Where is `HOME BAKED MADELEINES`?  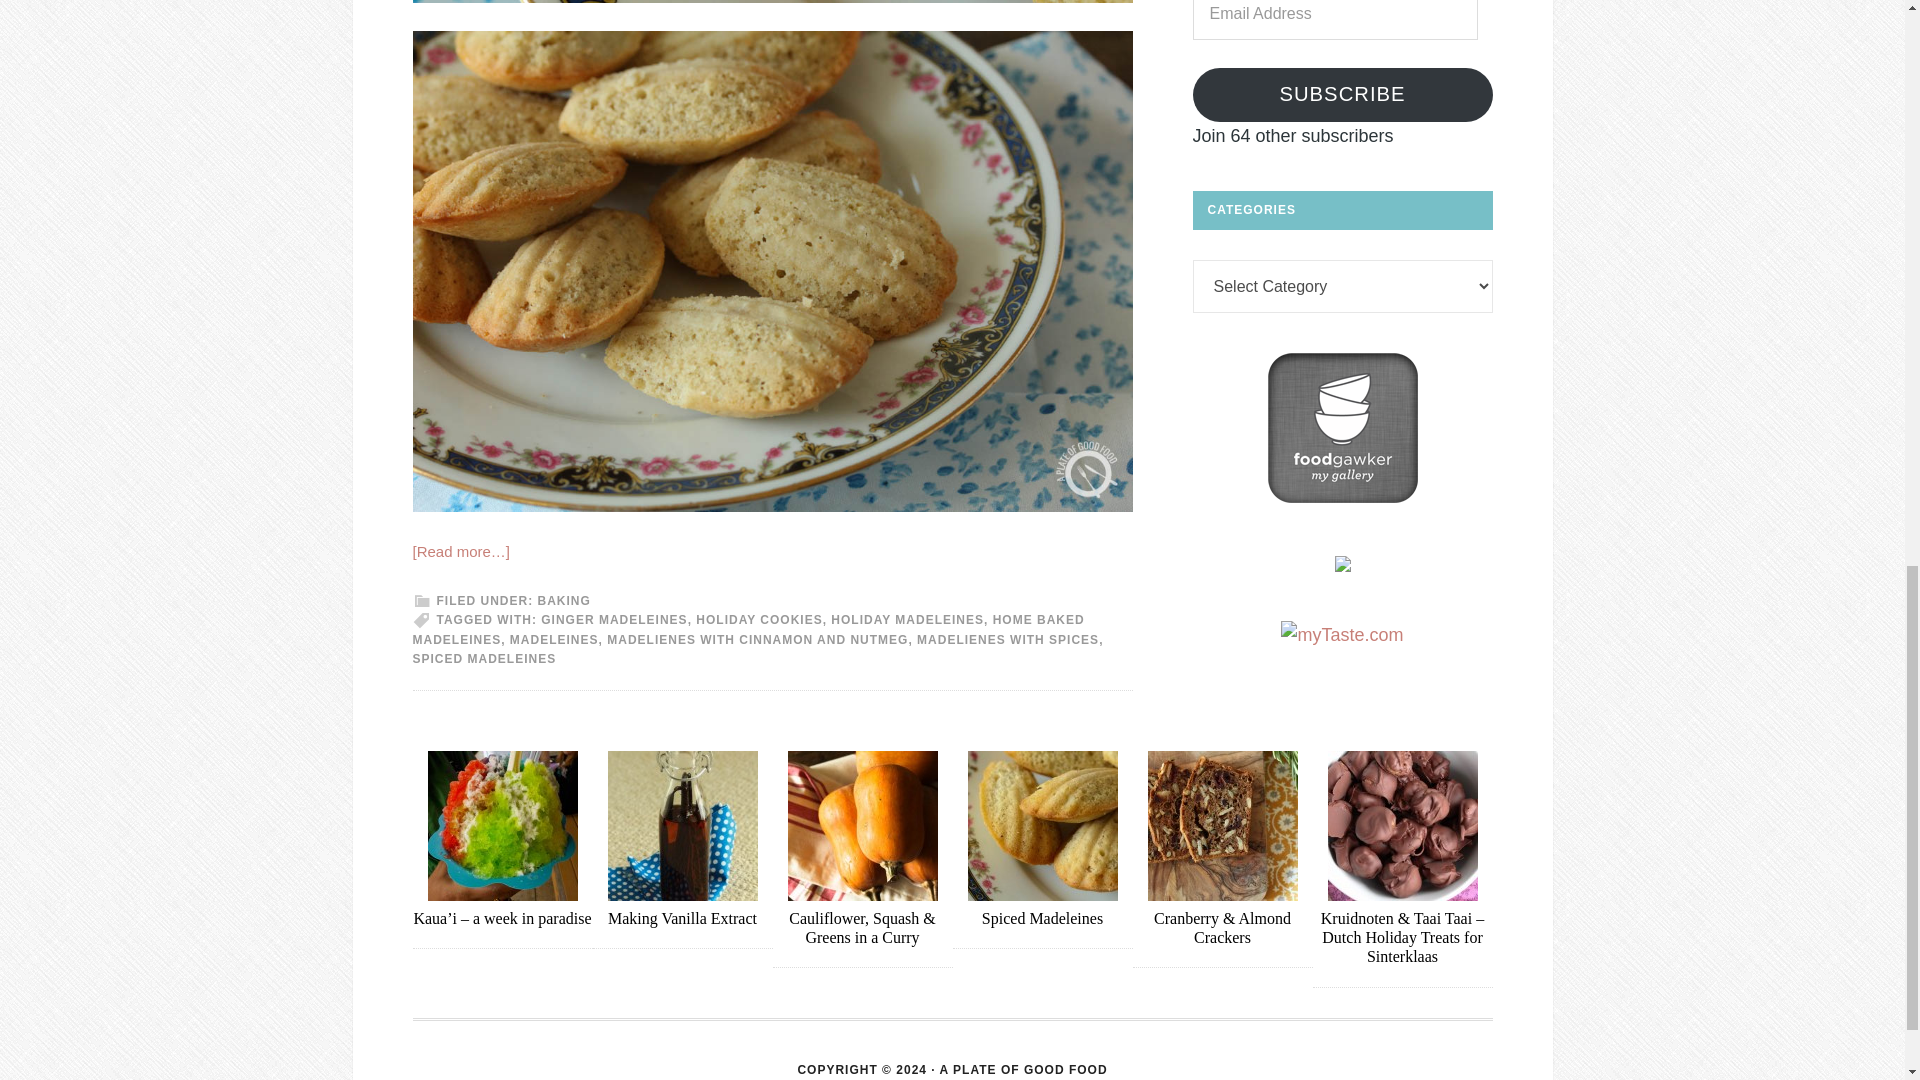
HOME BAKED MADELEINES is located at coordinates (748, 630).